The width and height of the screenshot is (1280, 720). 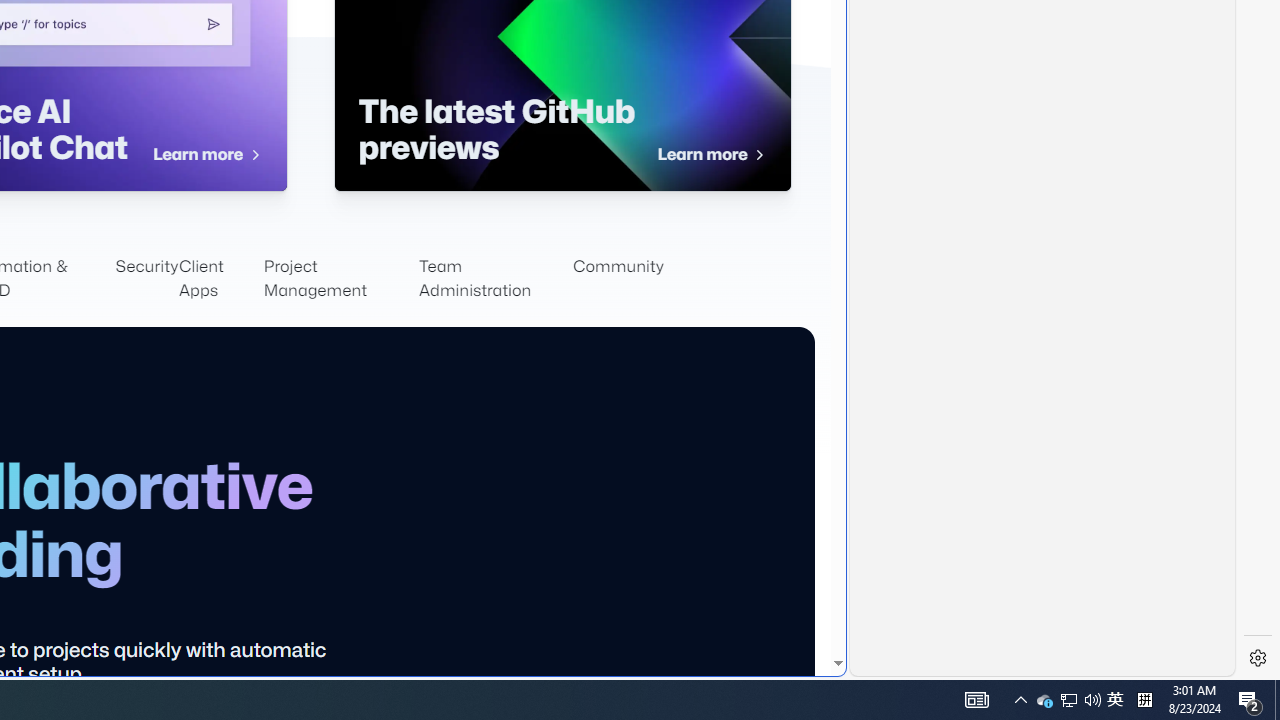 I want to click on Q2790: 100%, so click(x=1092, y=700).